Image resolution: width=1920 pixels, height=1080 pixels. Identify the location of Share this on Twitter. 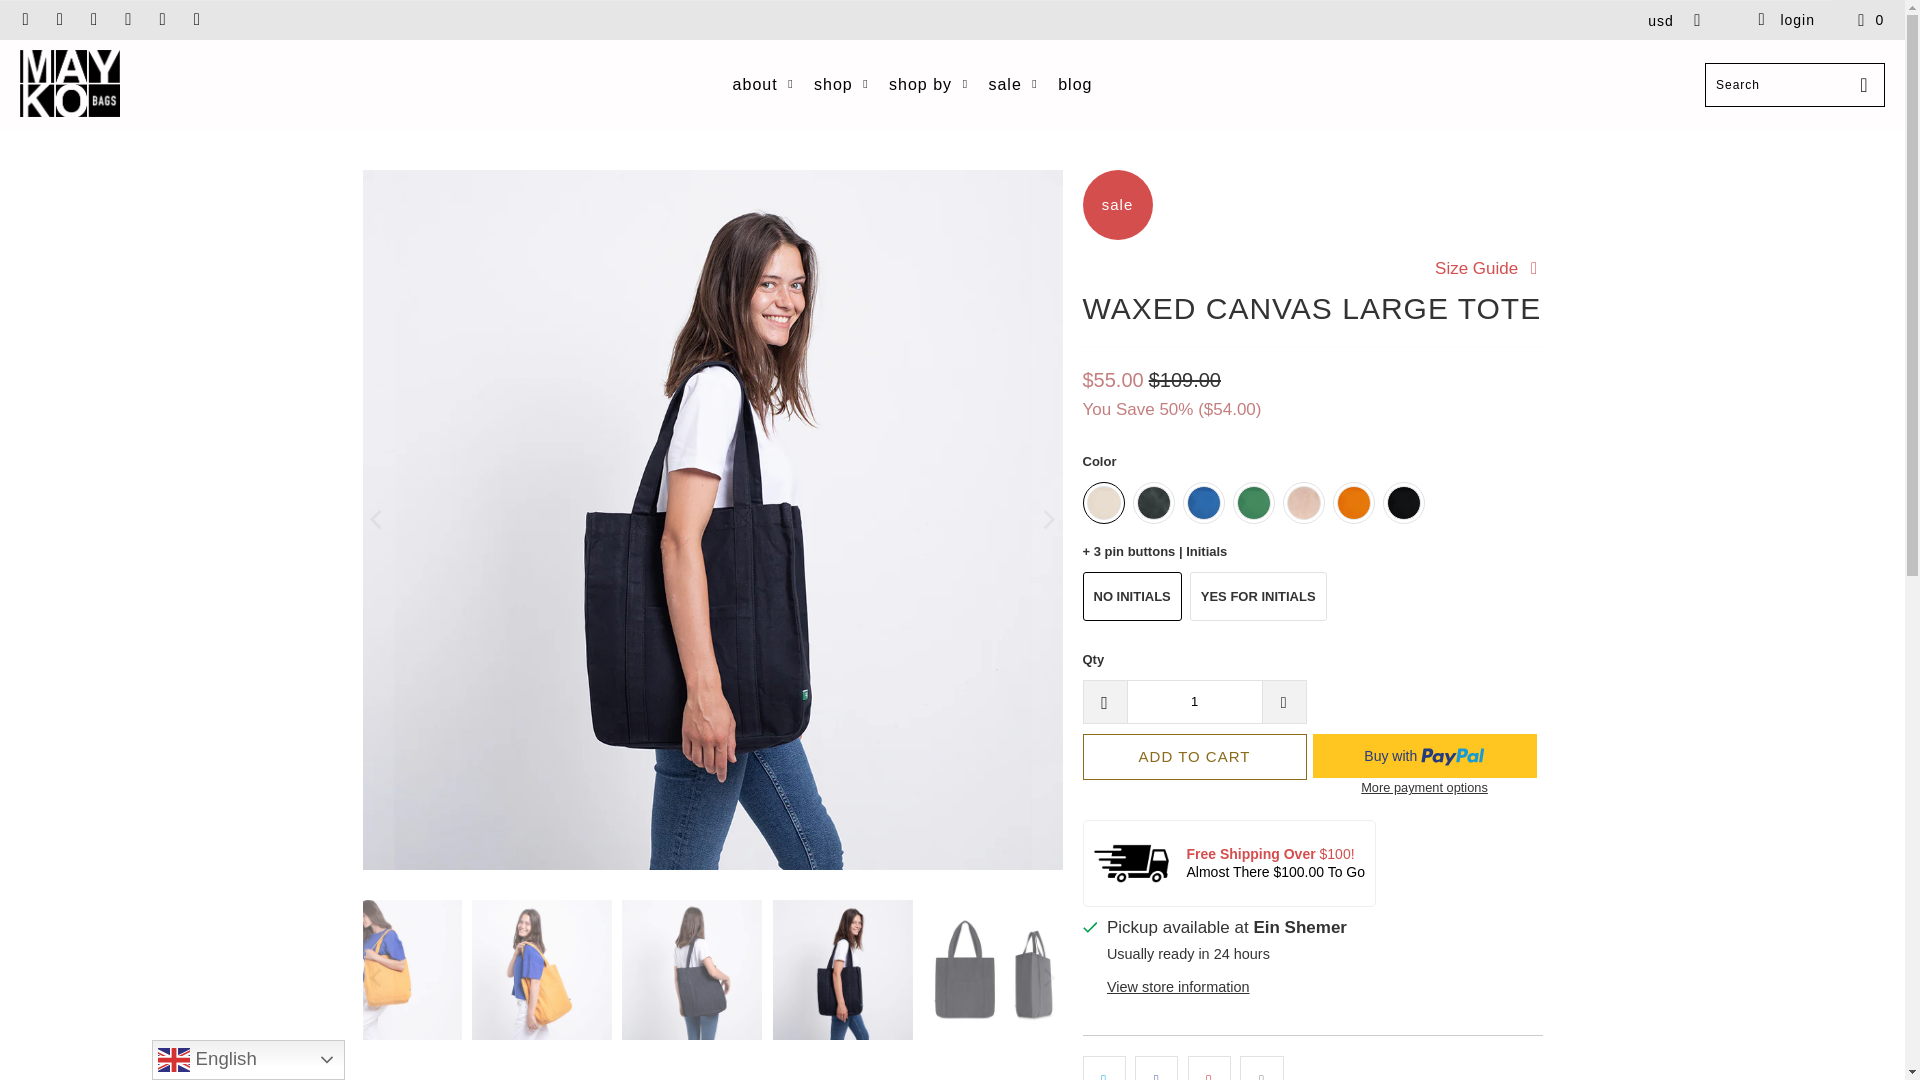
(1104, 1068).